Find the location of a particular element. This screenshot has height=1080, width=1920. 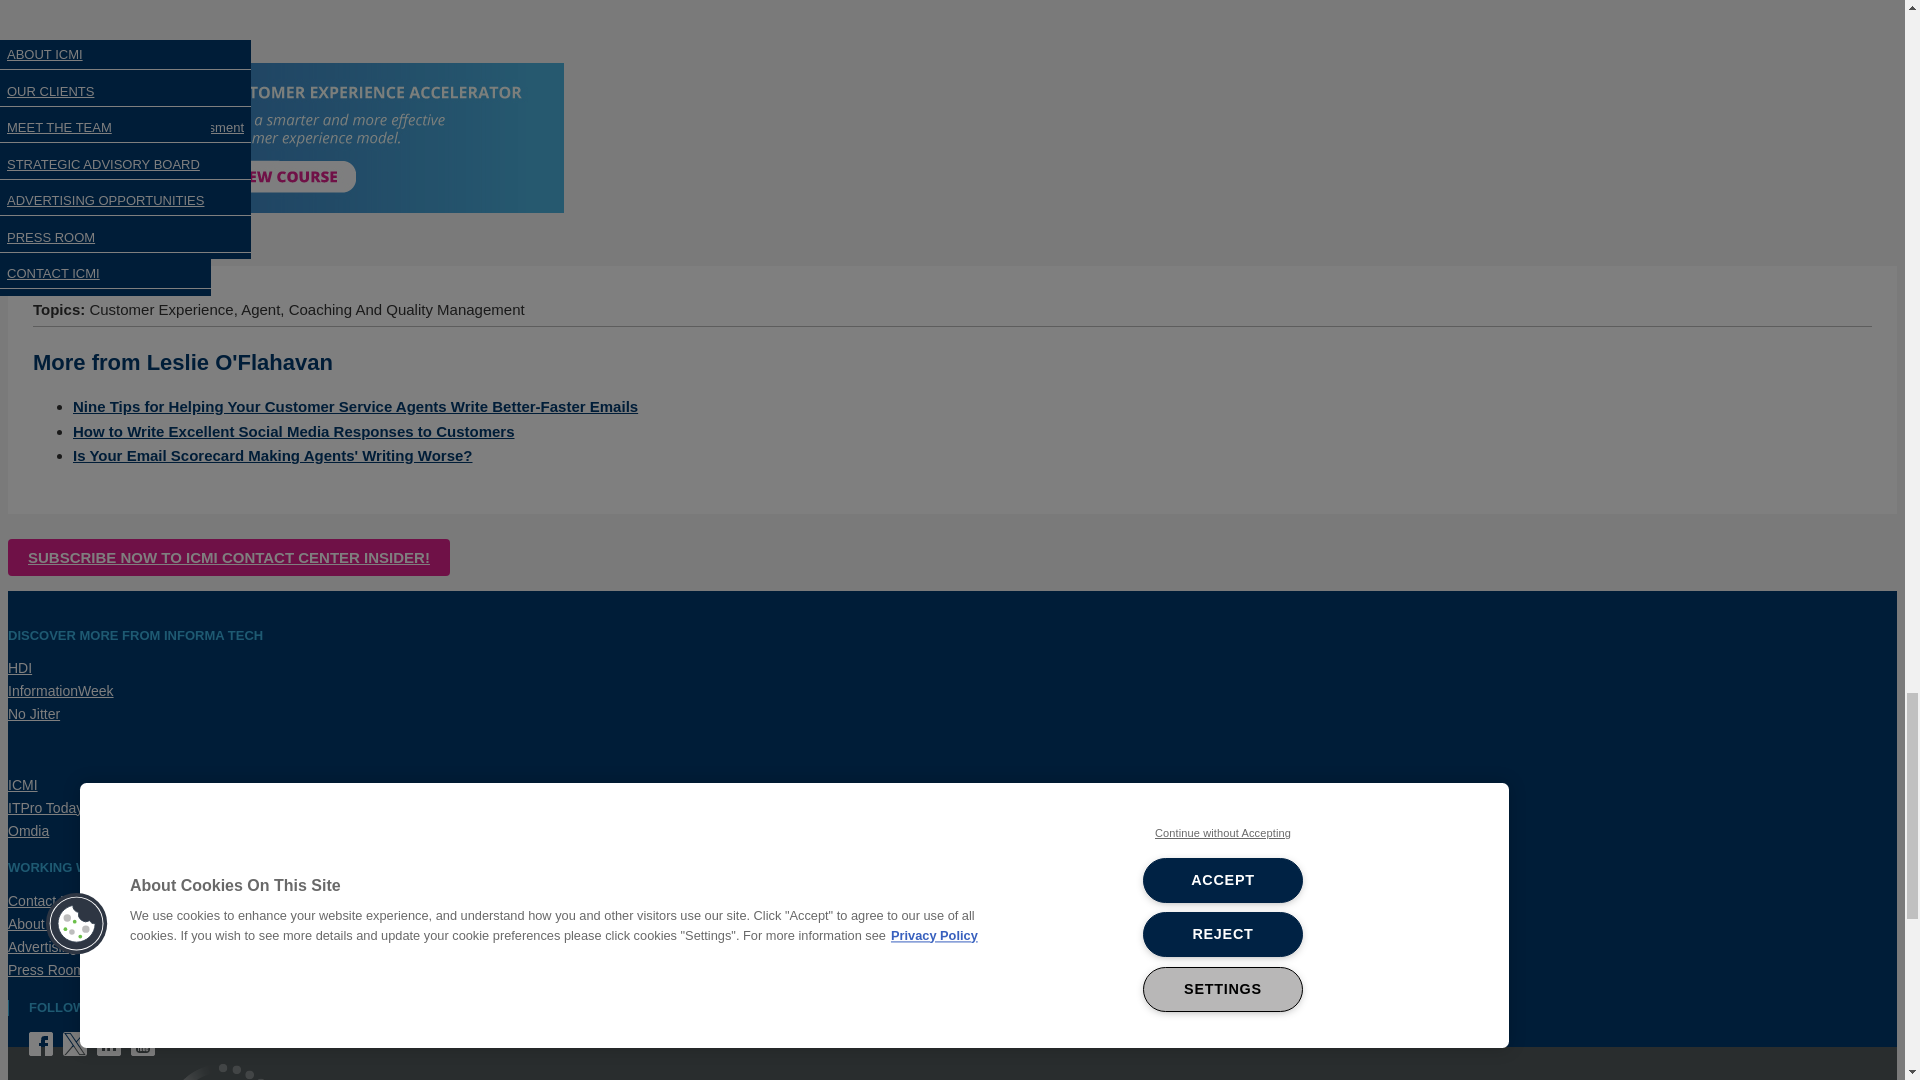

Advertising is located at coordinates (42, 946).